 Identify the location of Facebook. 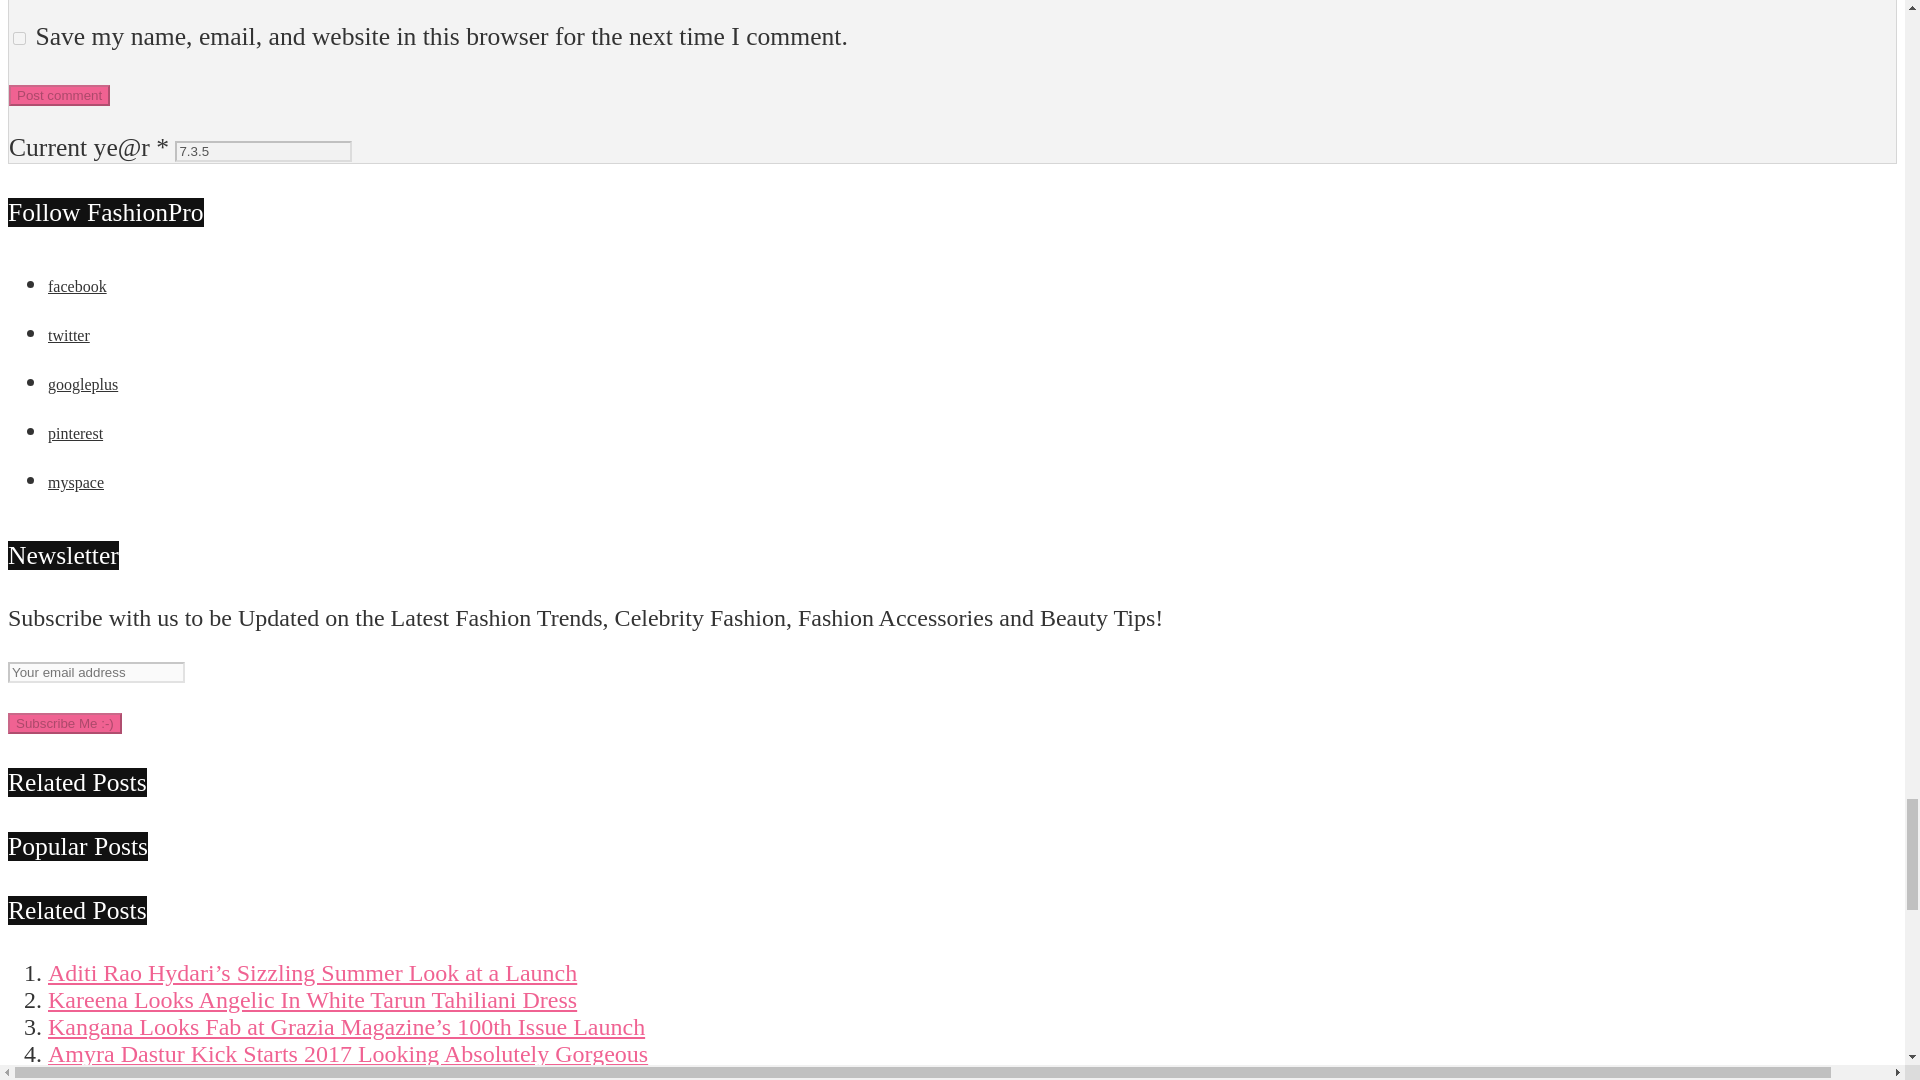
(78, 286).